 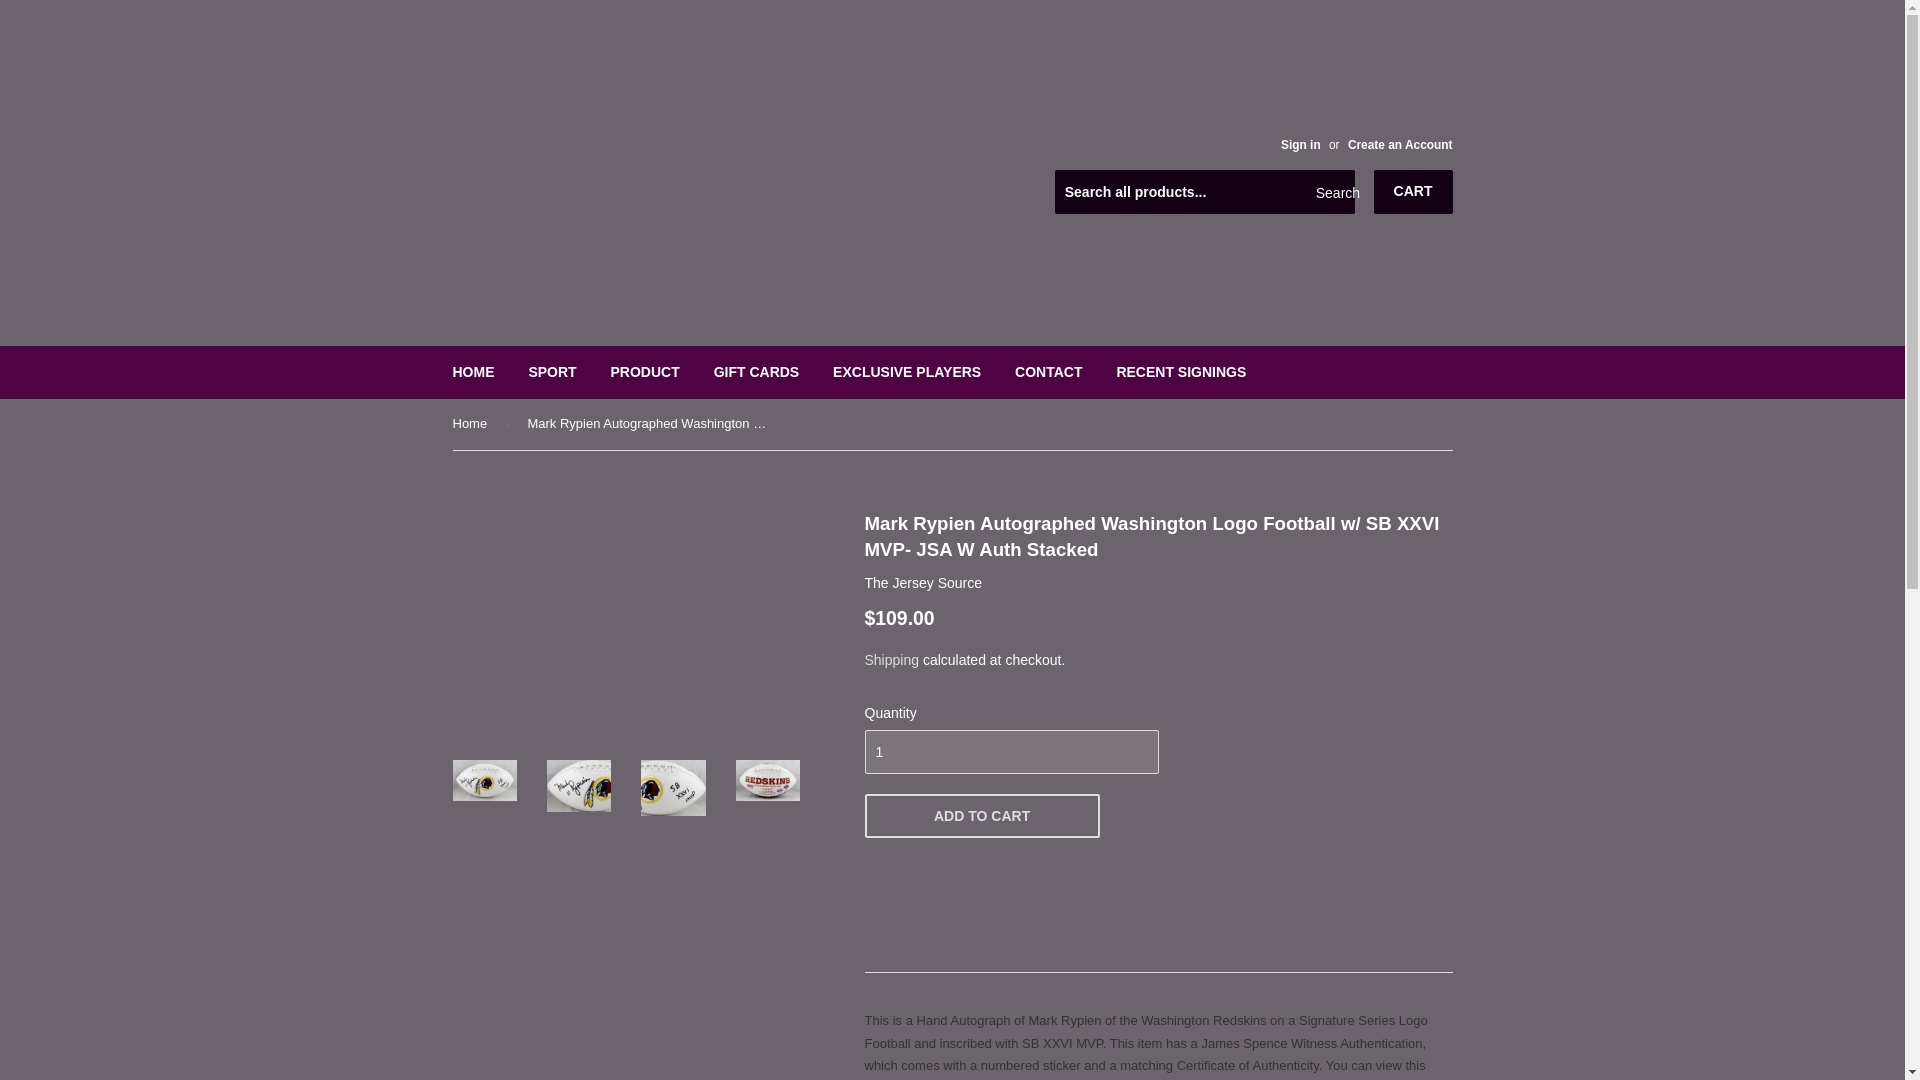 I want to click on 1, so click(x=1010, y=752).